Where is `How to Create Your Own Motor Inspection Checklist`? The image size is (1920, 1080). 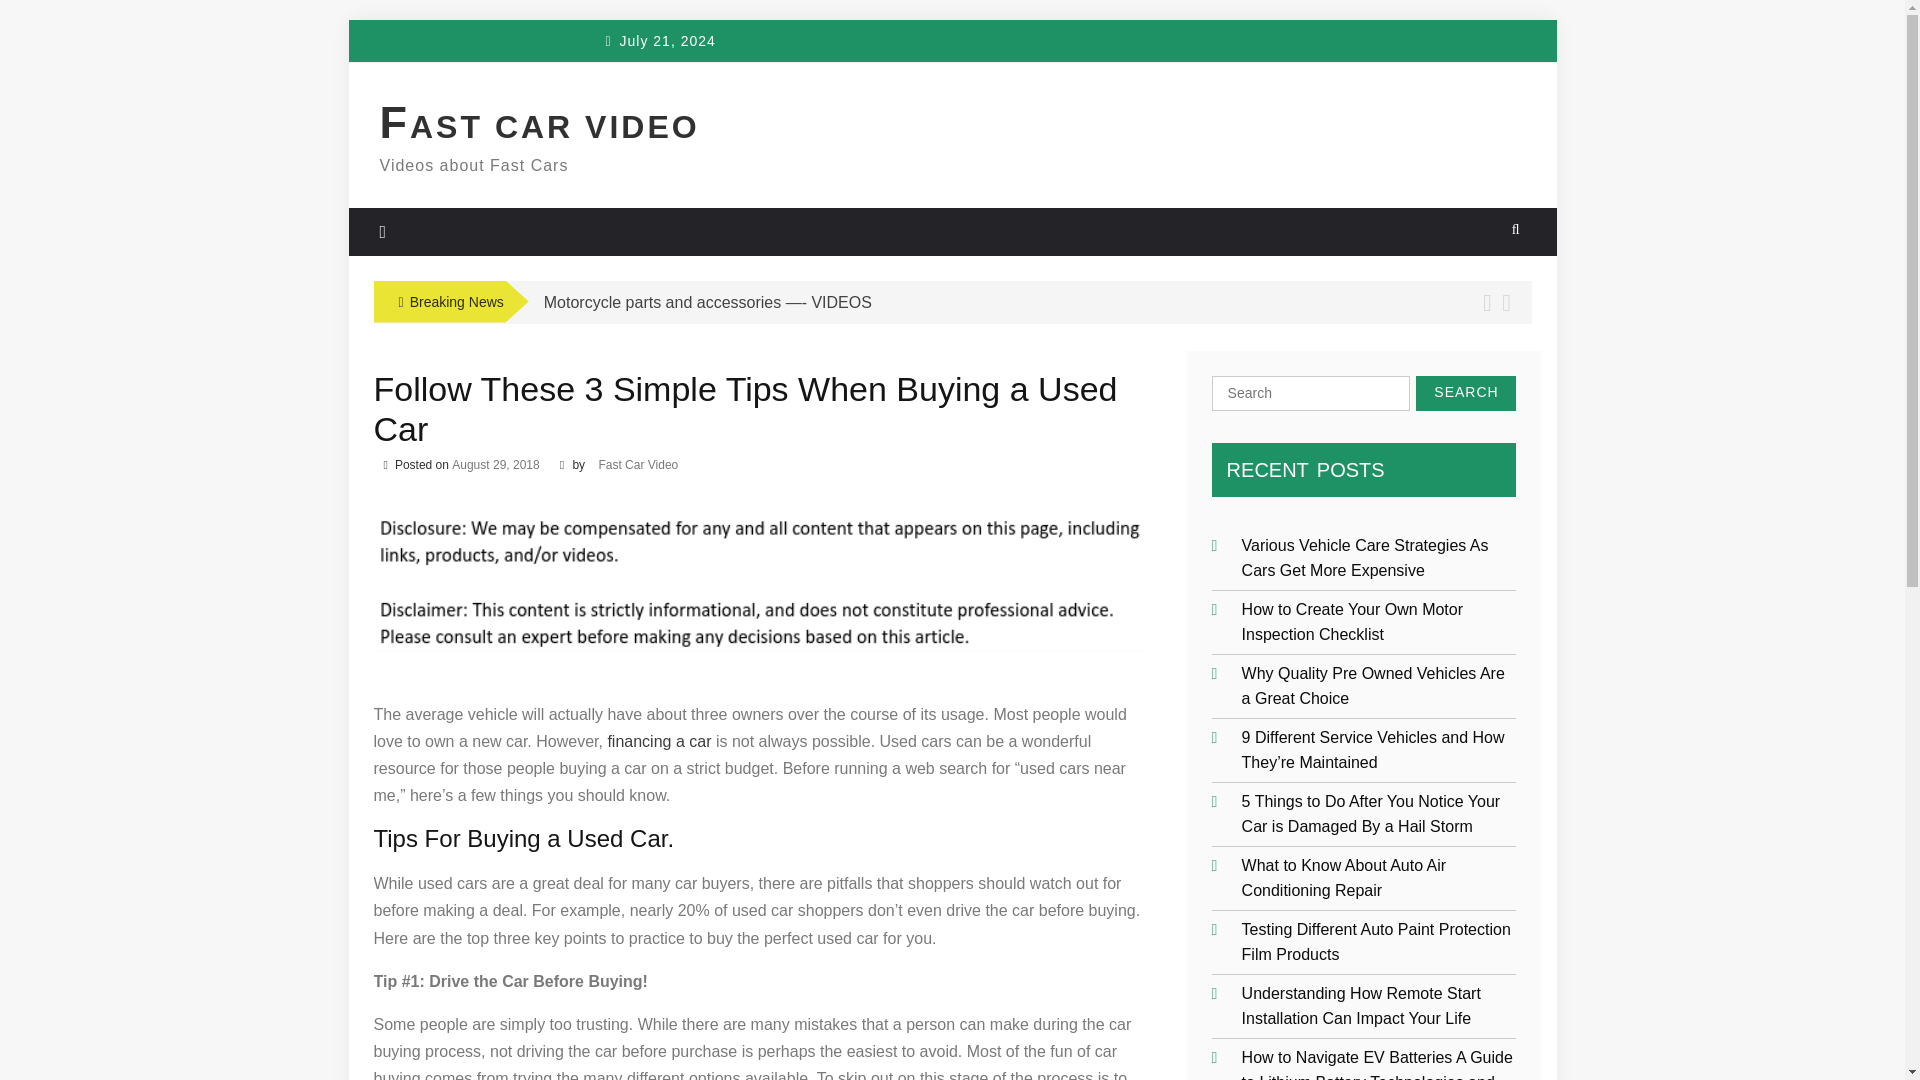 How to Create Your Own Motor Inspection Checklist is located at coordinates (1352, 620).